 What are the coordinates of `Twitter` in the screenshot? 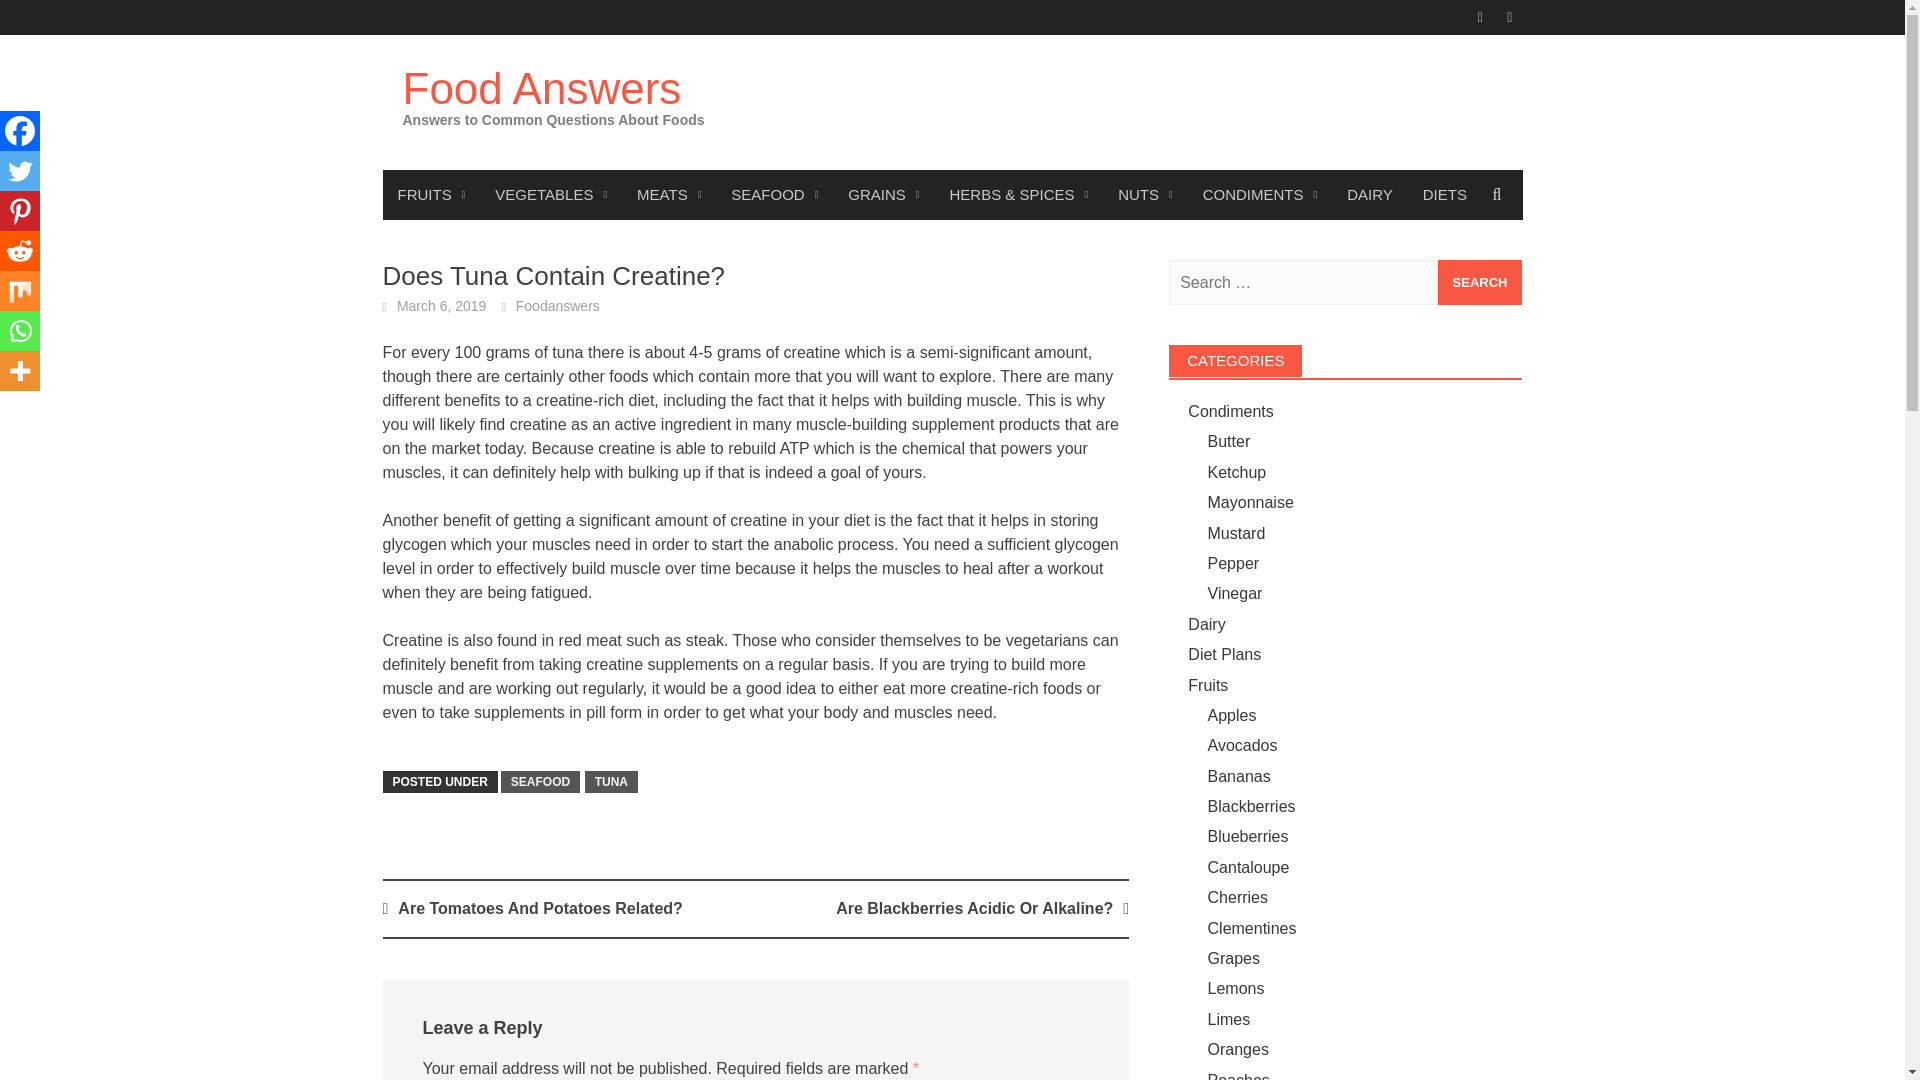 It's located at (20, 171).